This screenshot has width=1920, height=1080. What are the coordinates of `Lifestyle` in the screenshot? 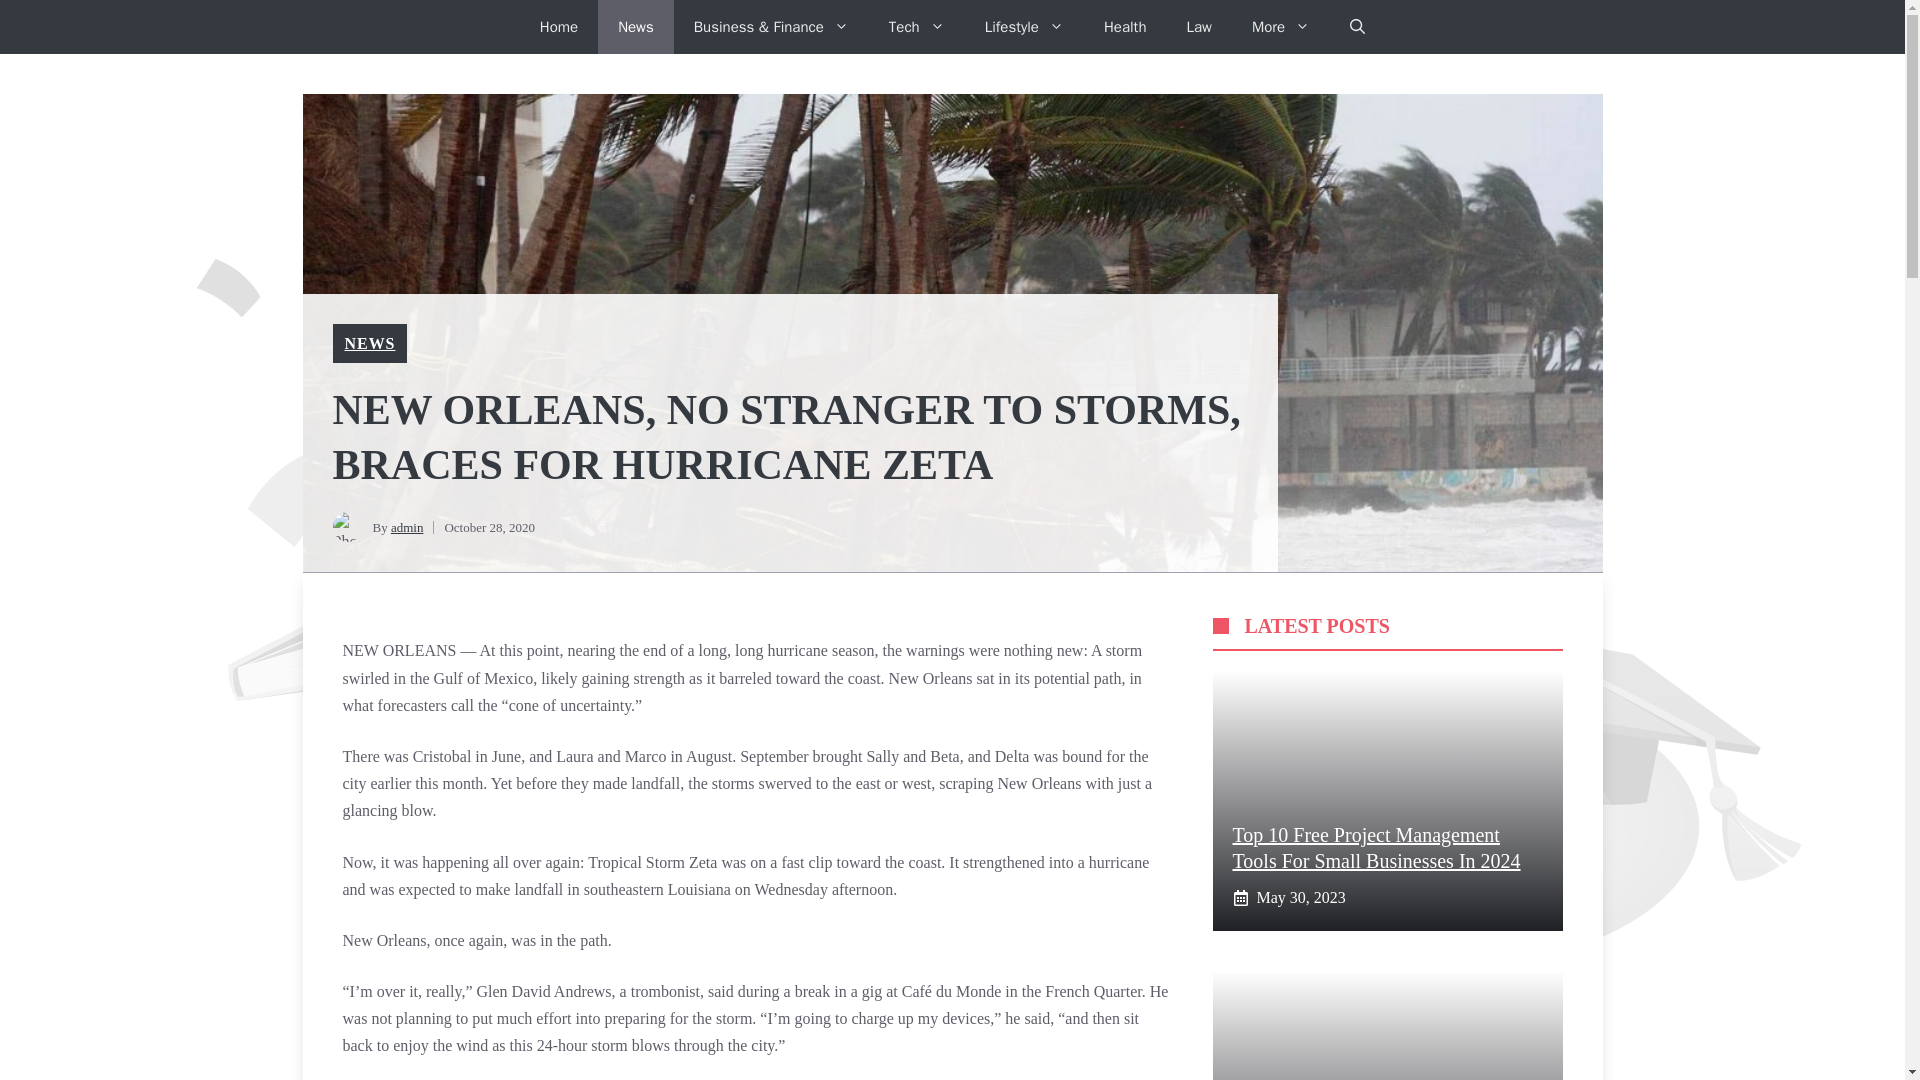 It's located at (1024, 27).